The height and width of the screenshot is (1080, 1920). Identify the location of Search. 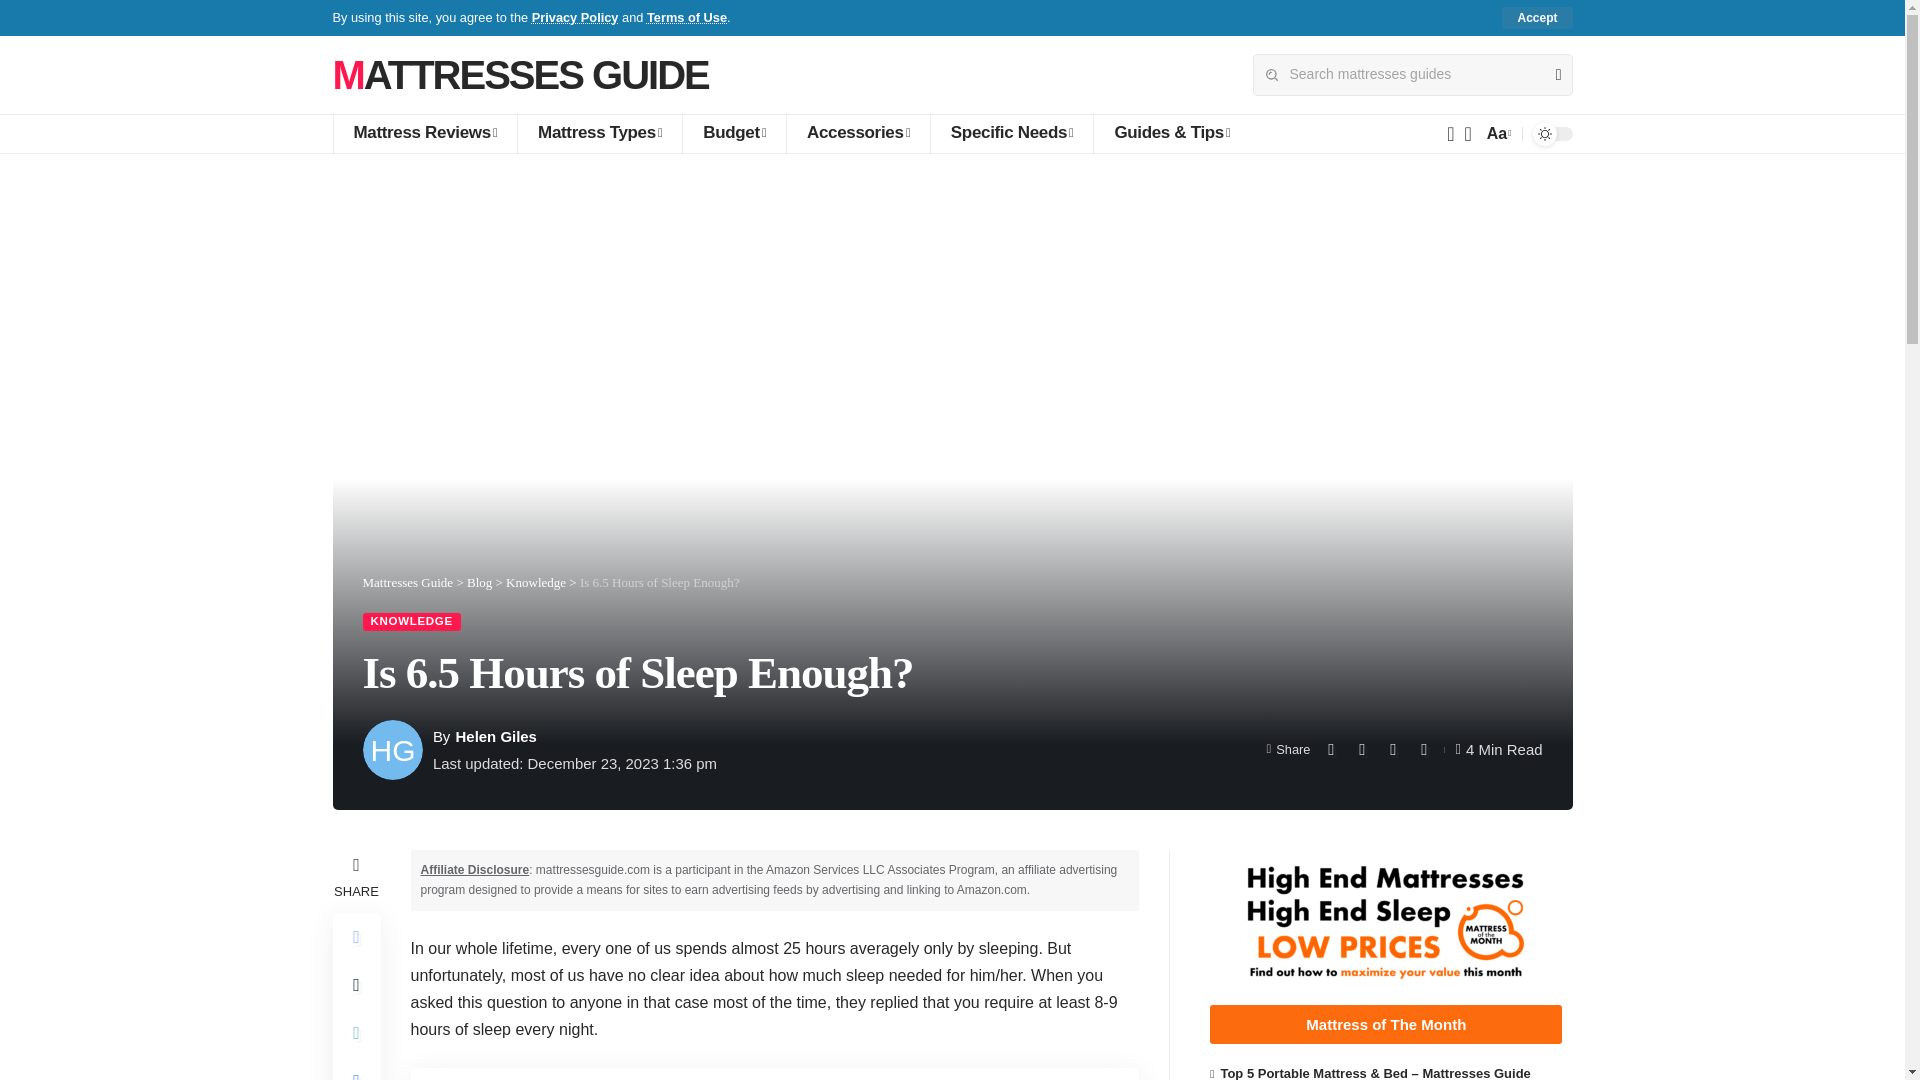
(1550, 75).